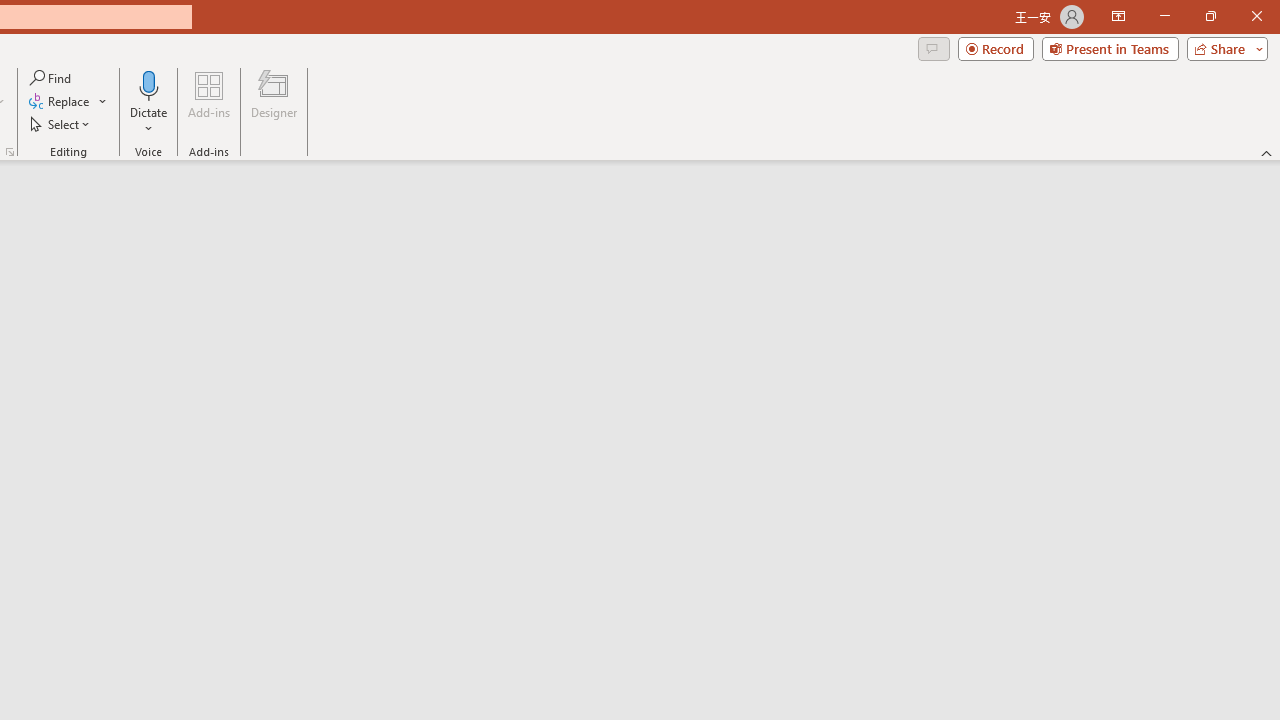  What do you see at coordinates (10, 152) in the screenshot?
I see `Format Object...` at bounding box center [10, 152].